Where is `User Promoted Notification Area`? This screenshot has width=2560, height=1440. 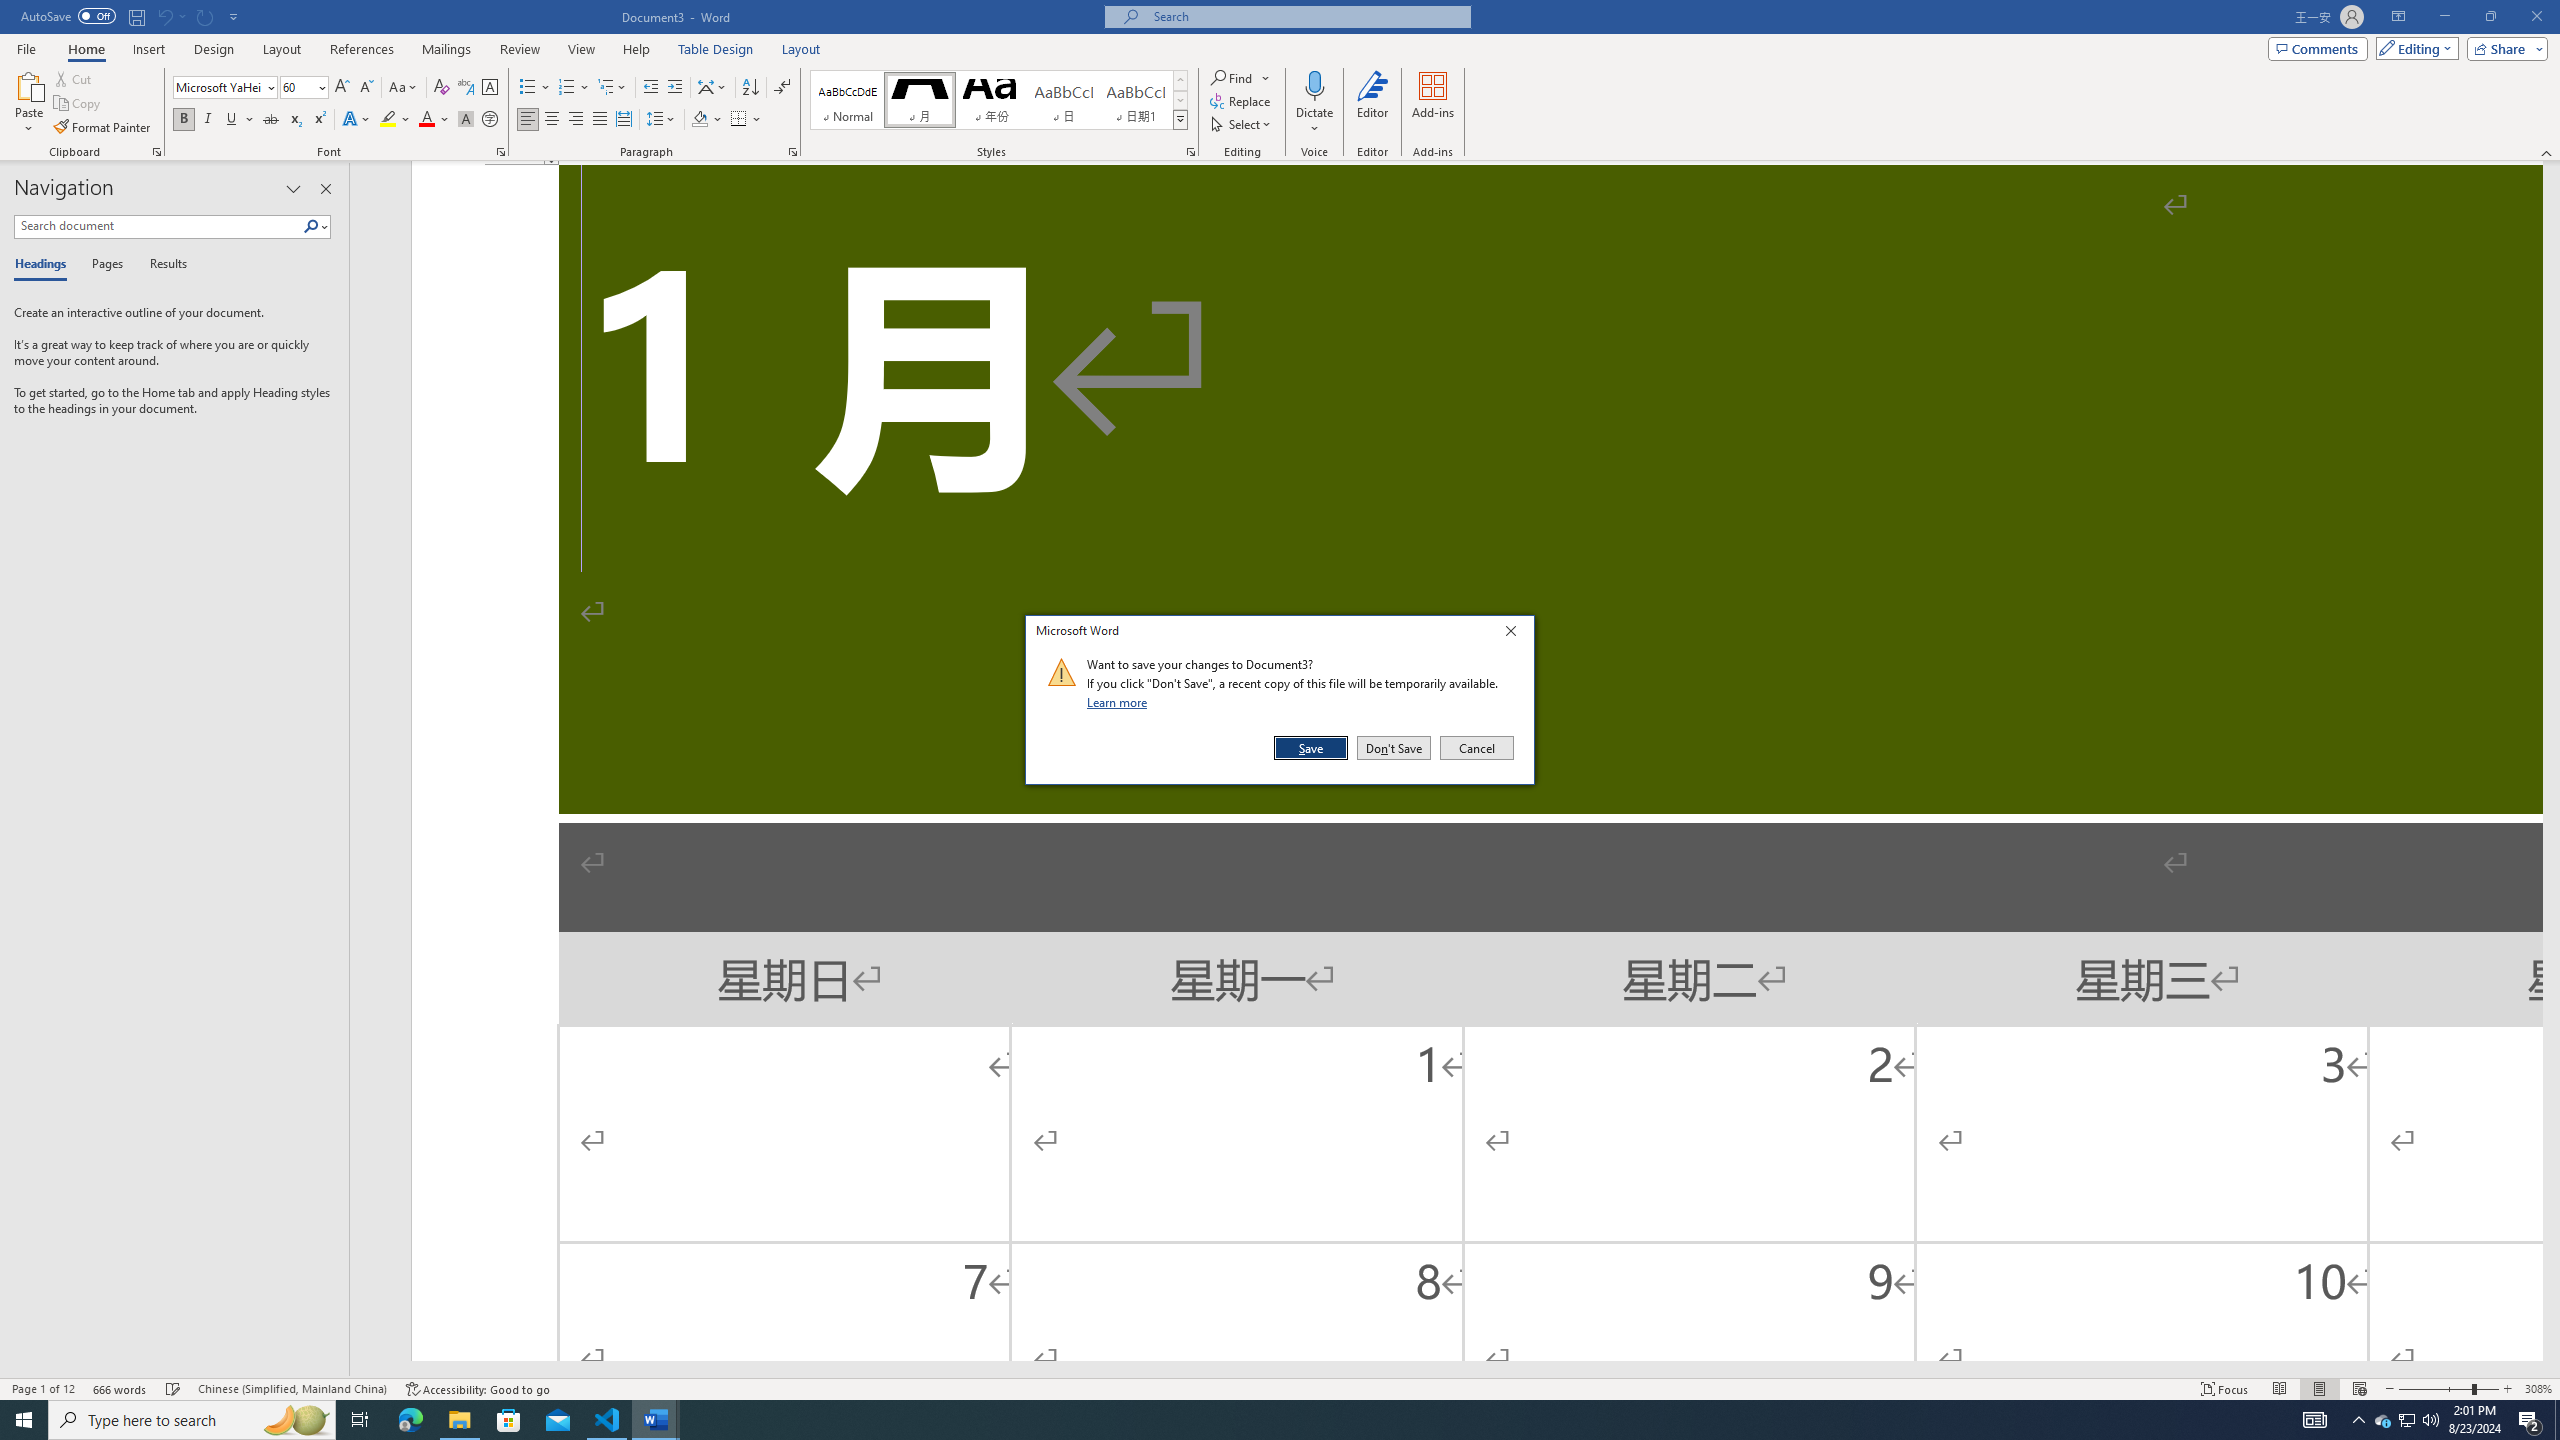 User Promoted Notification Area is located at coordinates (2406, 1420).